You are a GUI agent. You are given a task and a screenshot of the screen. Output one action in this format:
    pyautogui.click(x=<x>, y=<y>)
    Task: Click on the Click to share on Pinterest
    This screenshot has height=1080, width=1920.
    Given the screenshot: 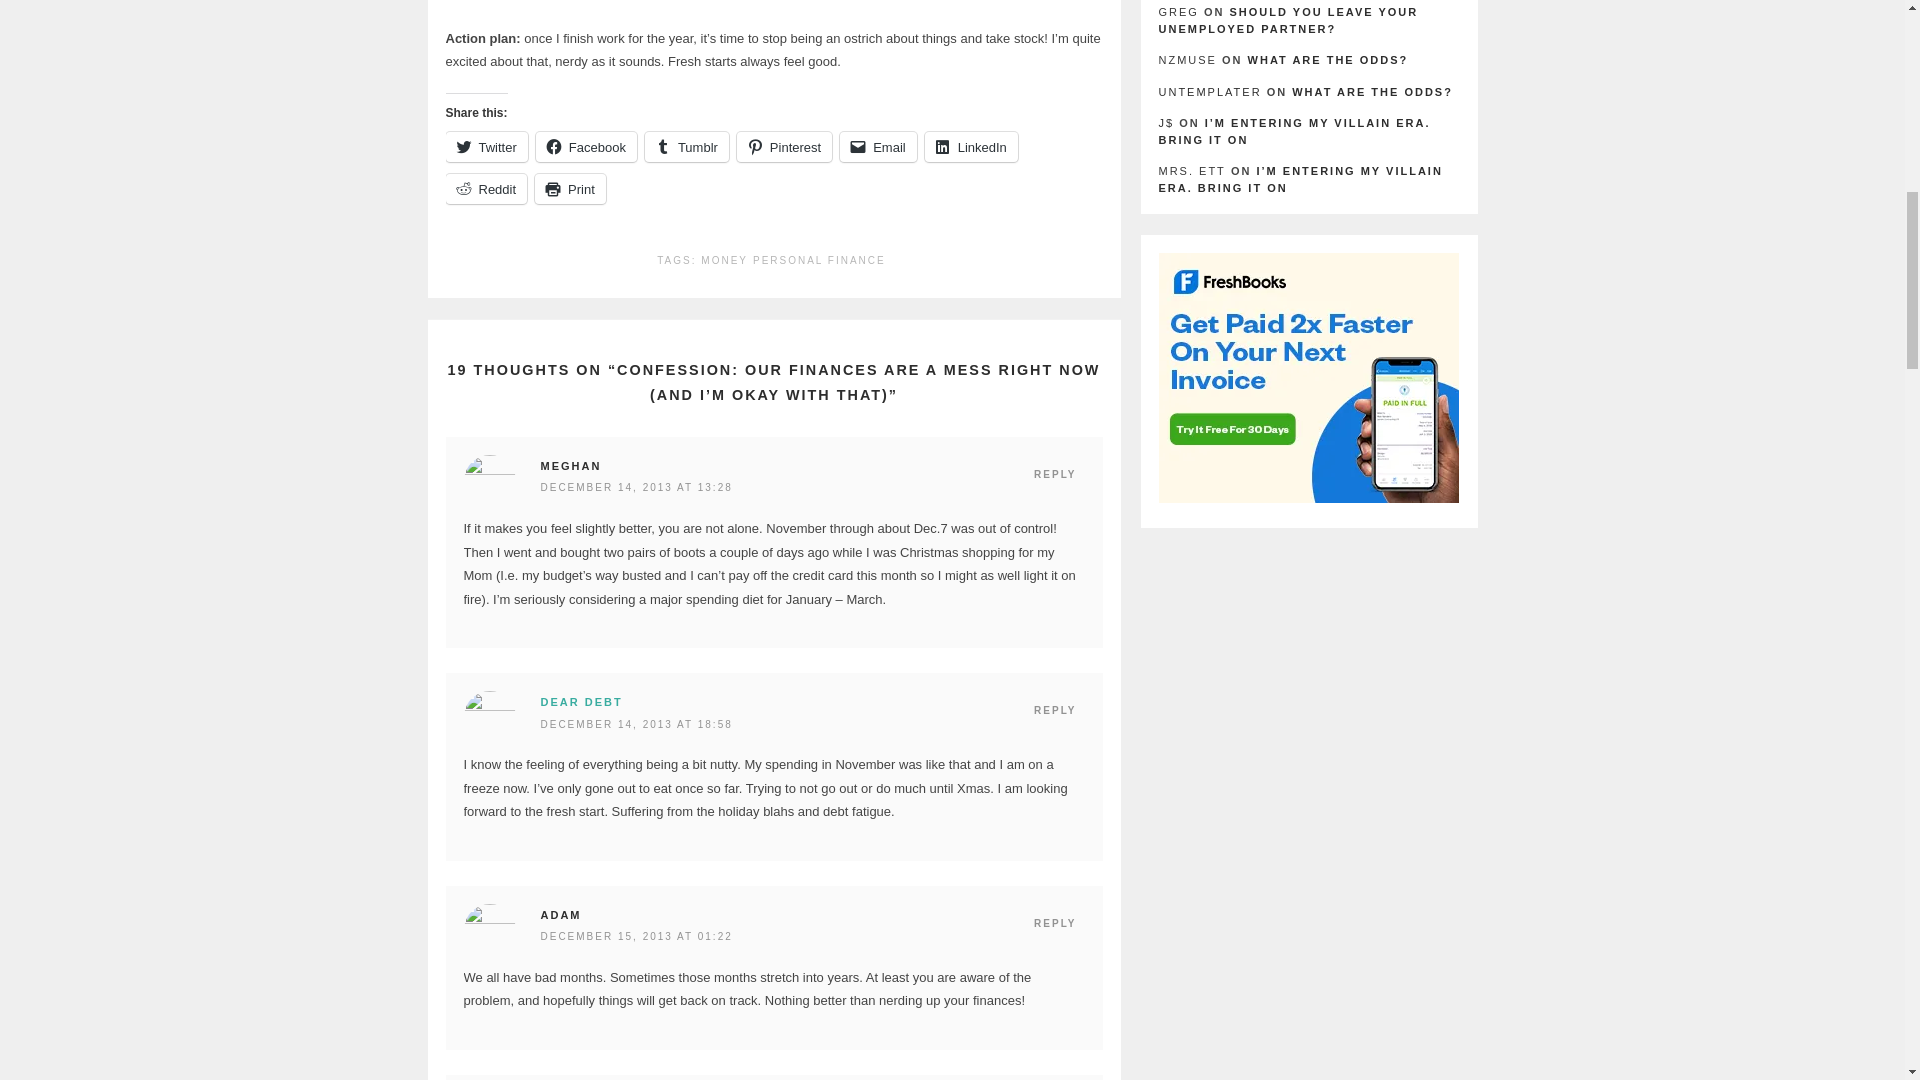 What is the action you would take?
    pyautogui.click(x=784, y=146)
    